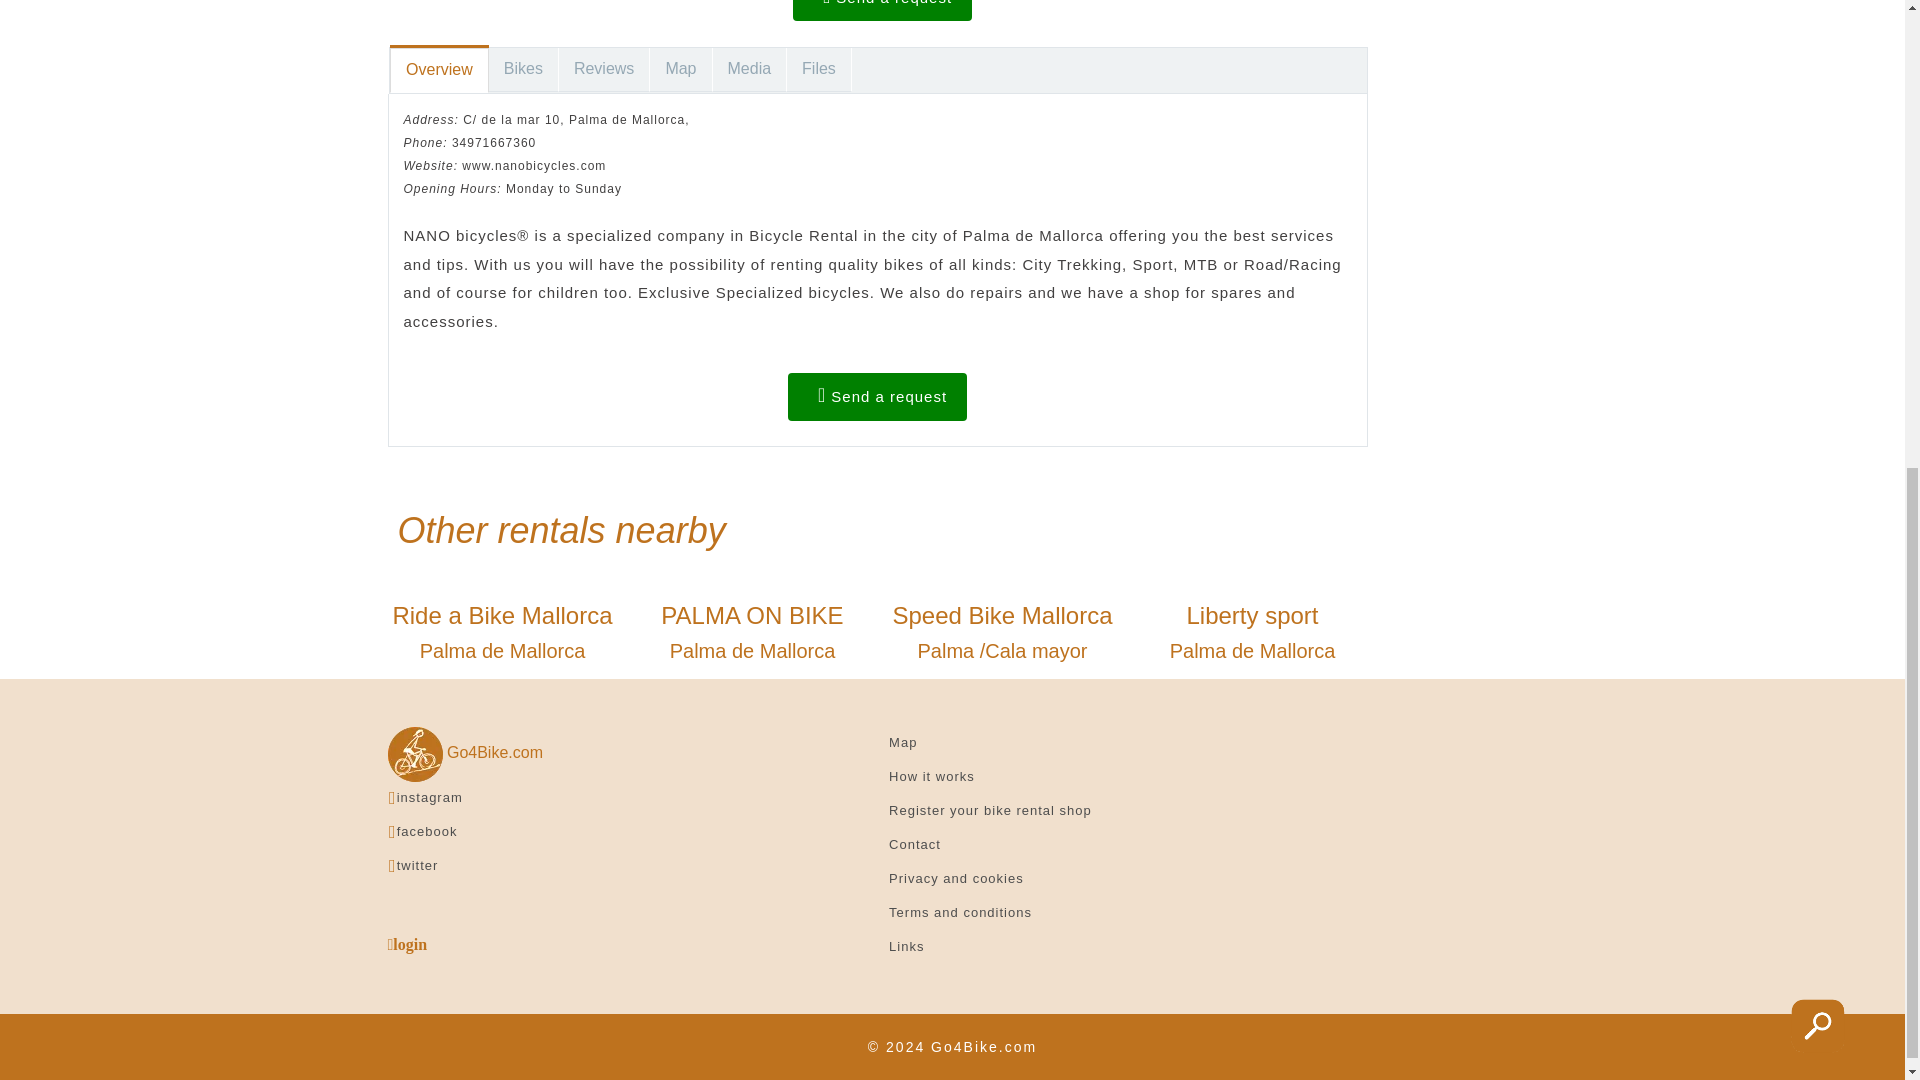  What do you see at coordinates (1252, 632) in the screenshot?
I see `Go4Bike` at bounding box center [1252, 632].